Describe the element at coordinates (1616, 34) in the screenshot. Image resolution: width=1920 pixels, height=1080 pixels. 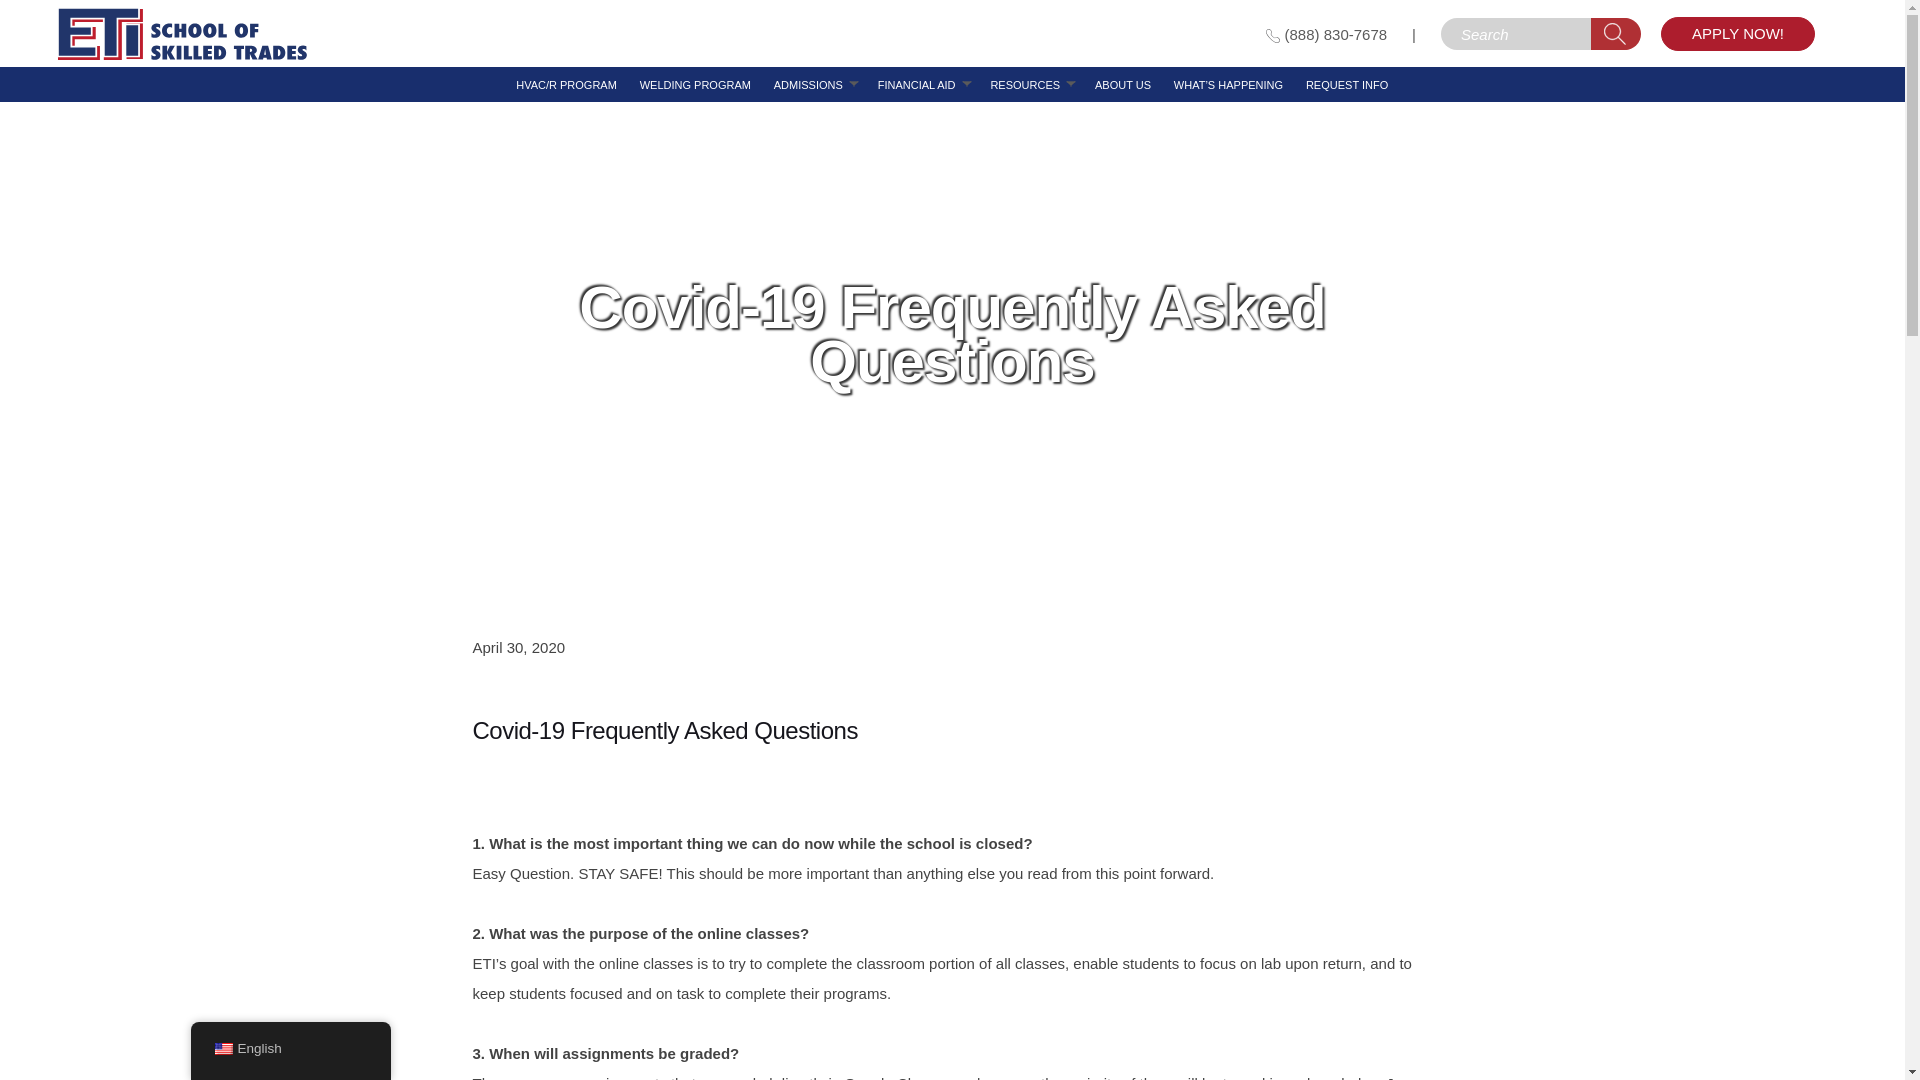
I see `Search` at that location.